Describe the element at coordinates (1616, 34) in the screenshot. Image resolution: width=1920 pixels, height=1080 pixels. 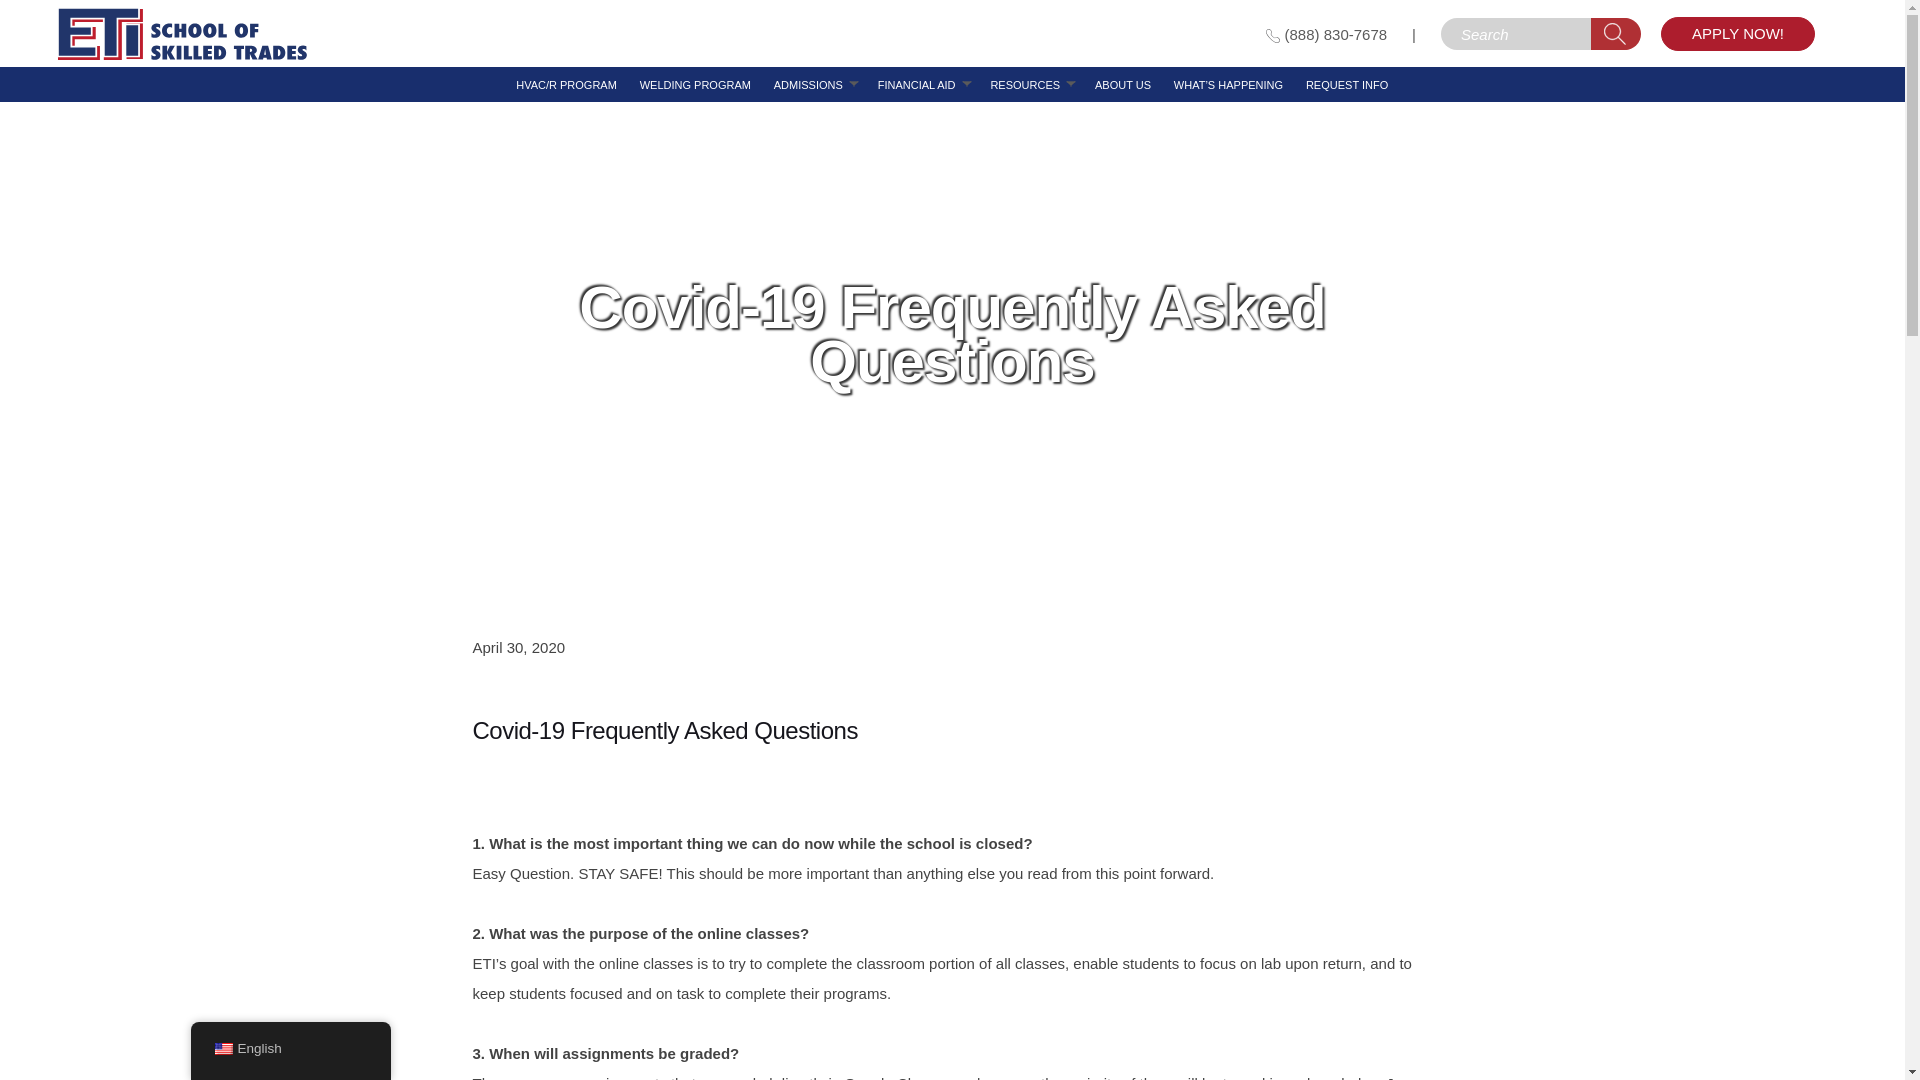
I see `Search` at that location.